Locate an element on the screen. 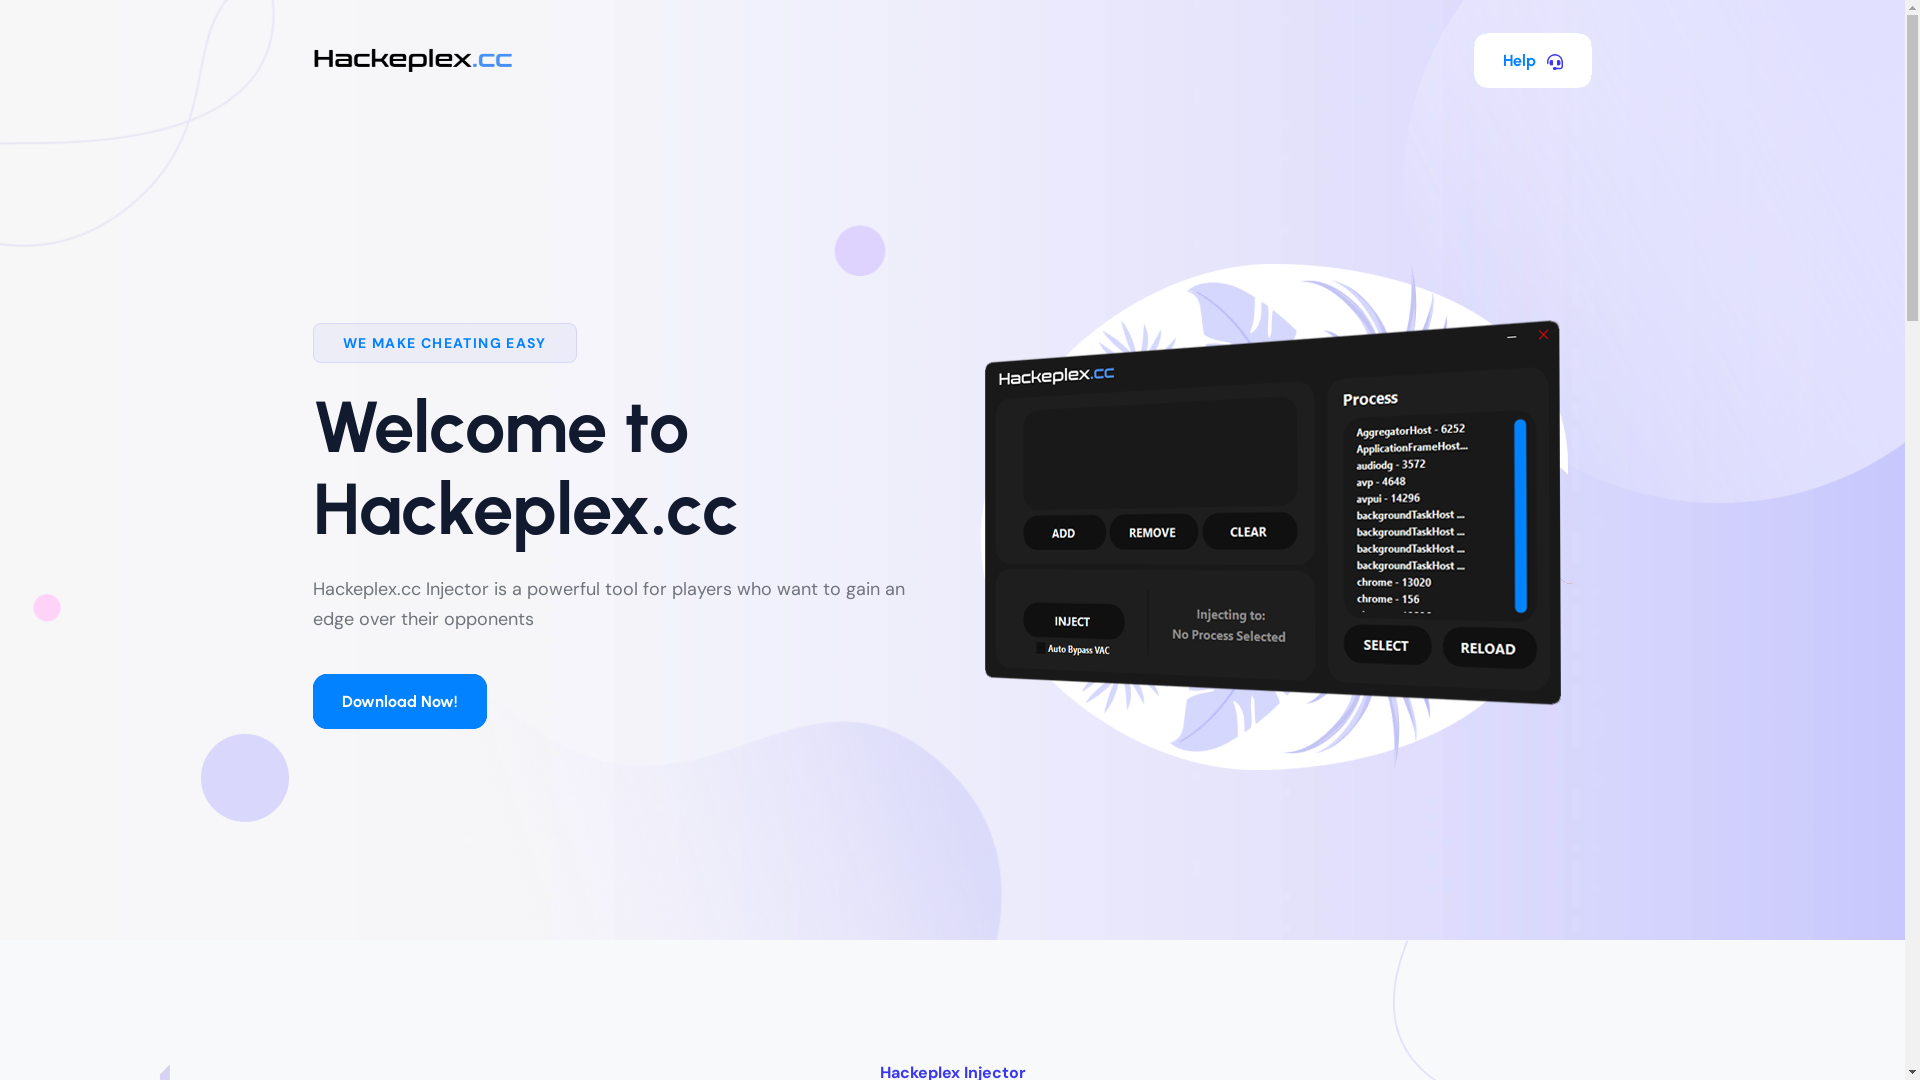 This screenshot has height=1080, width=1920. Hackeplex.cc is located at coordinates (525, 509).